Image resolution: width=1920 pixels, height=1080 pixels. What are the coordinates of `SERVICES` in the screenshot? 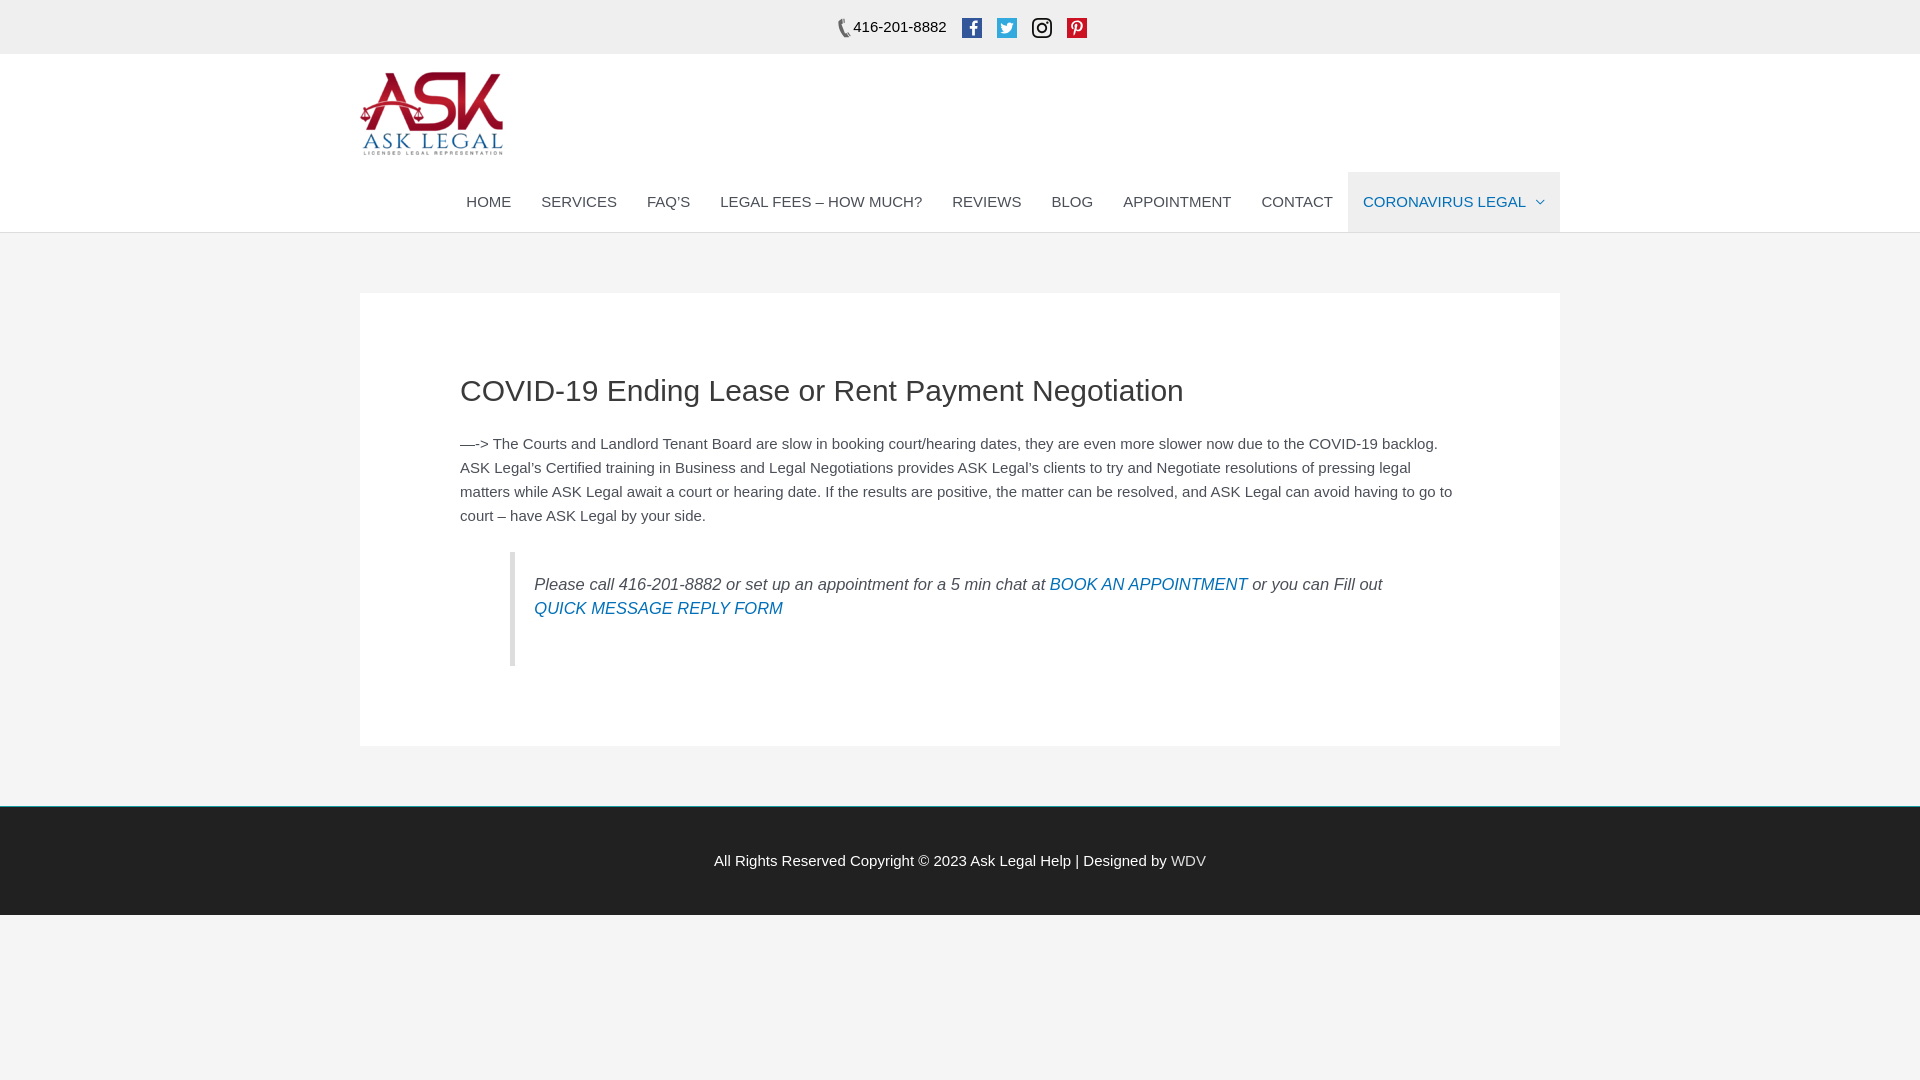 It's located at (579, 202).